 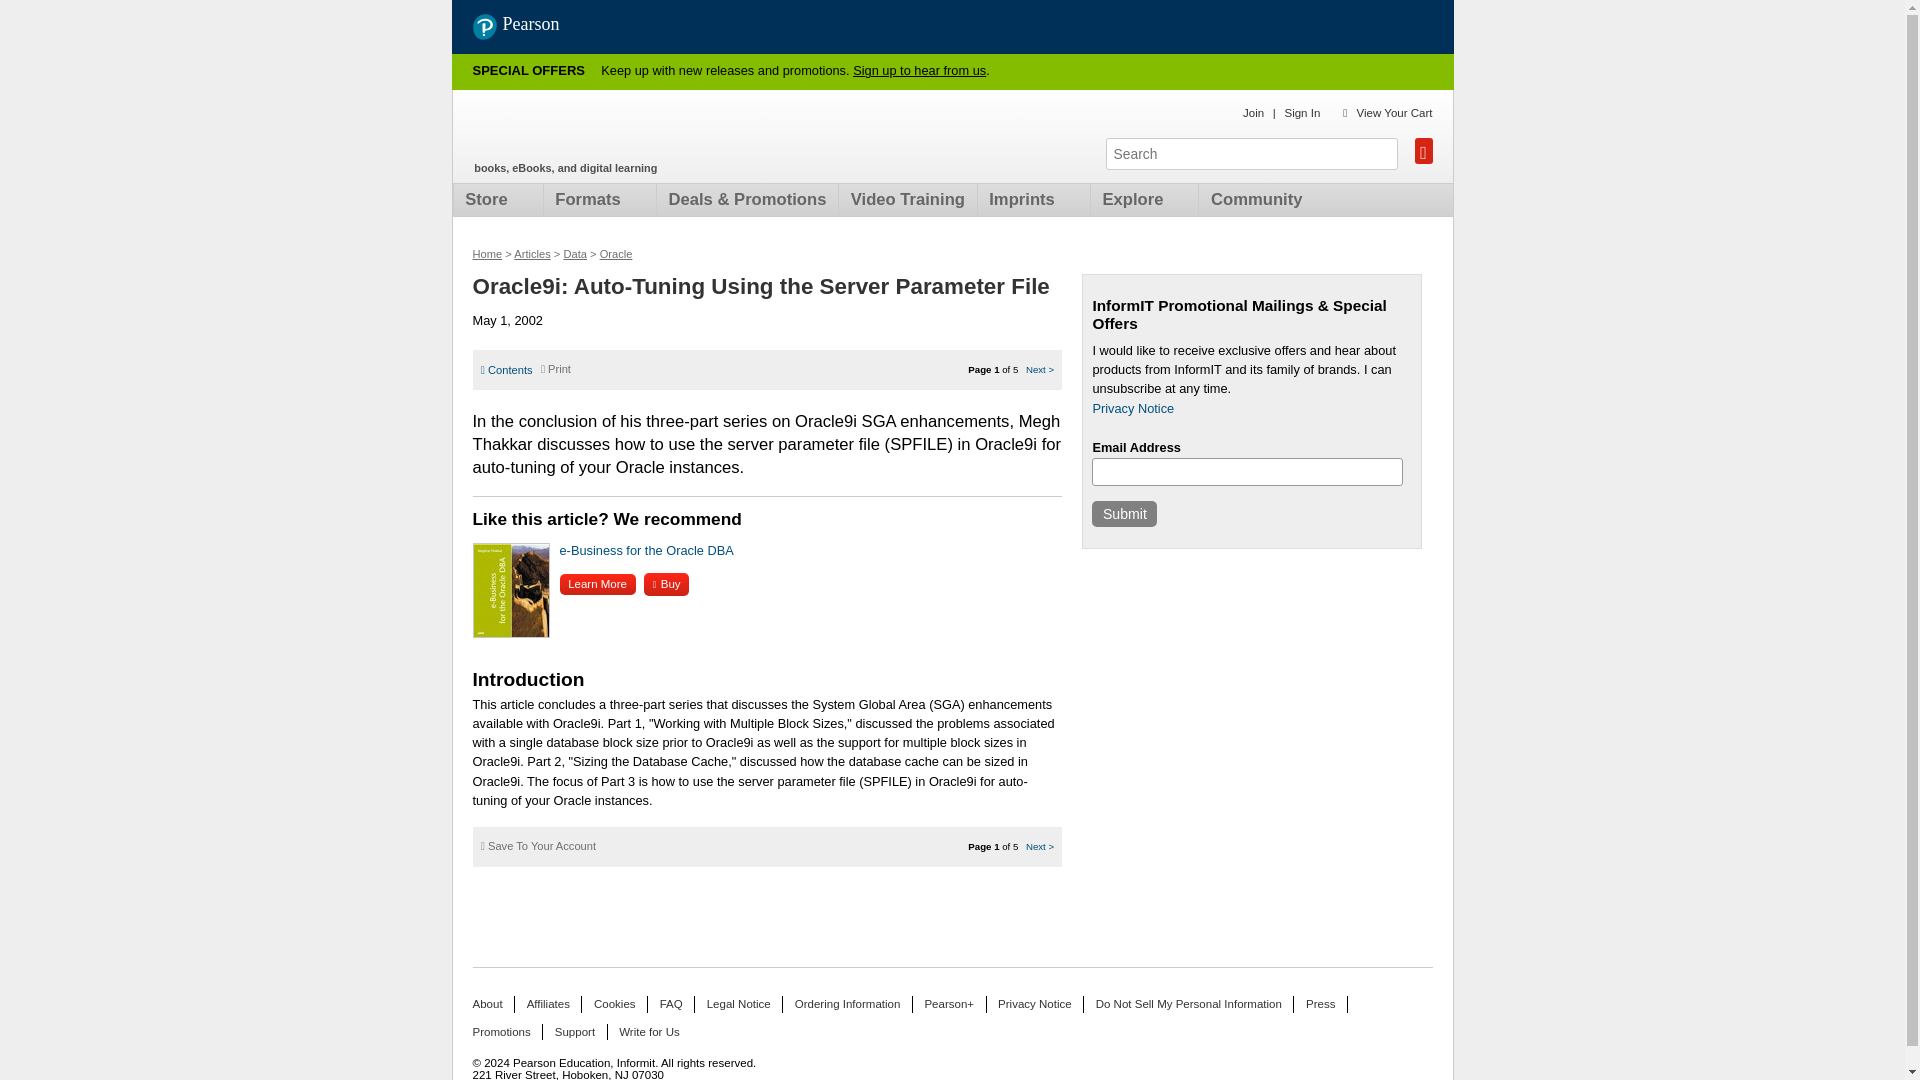 I want to click on Articles, so click(x=532, y=254).